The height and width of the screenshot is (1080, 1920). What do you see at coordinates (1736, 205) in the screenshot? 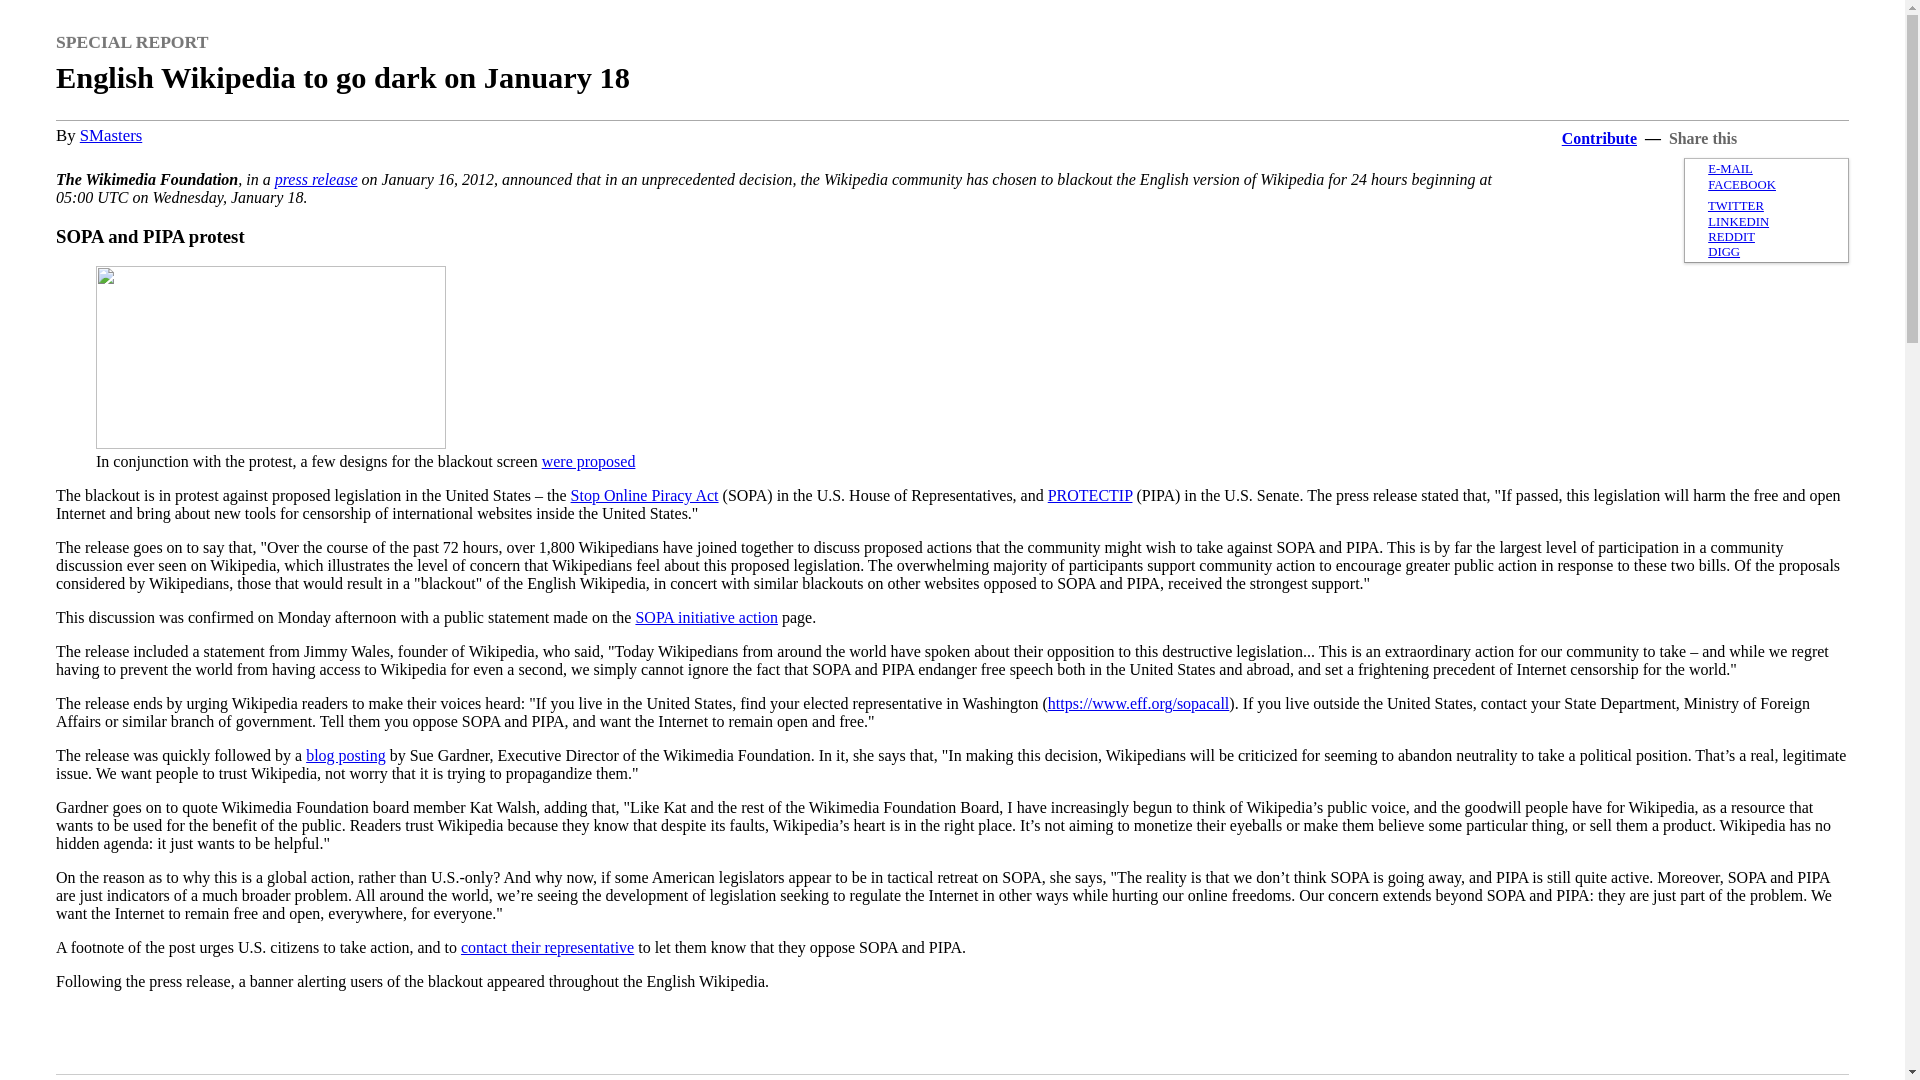
I see `TWITTER` at bounding box center [1736, 205].